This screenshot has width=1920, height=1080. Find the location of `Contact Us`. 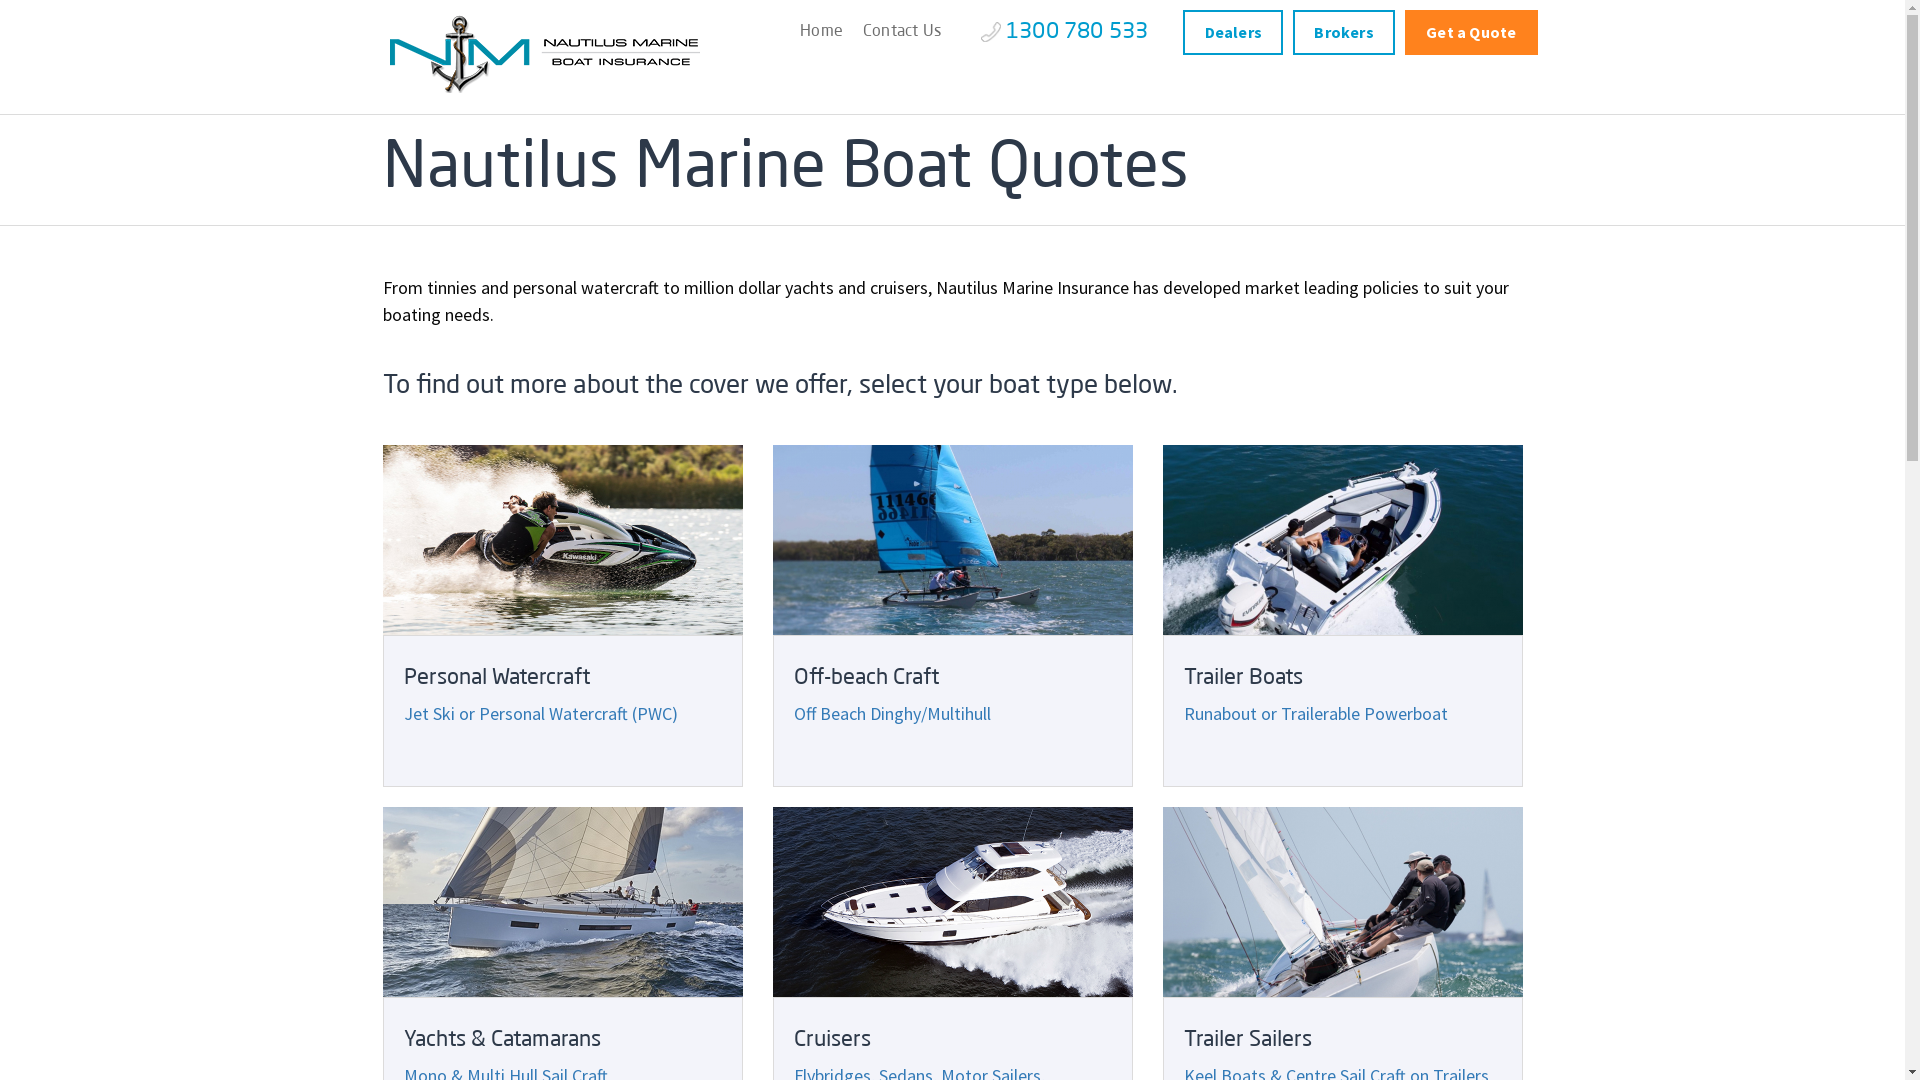

Contact Us is located at coordinates (902, 32).